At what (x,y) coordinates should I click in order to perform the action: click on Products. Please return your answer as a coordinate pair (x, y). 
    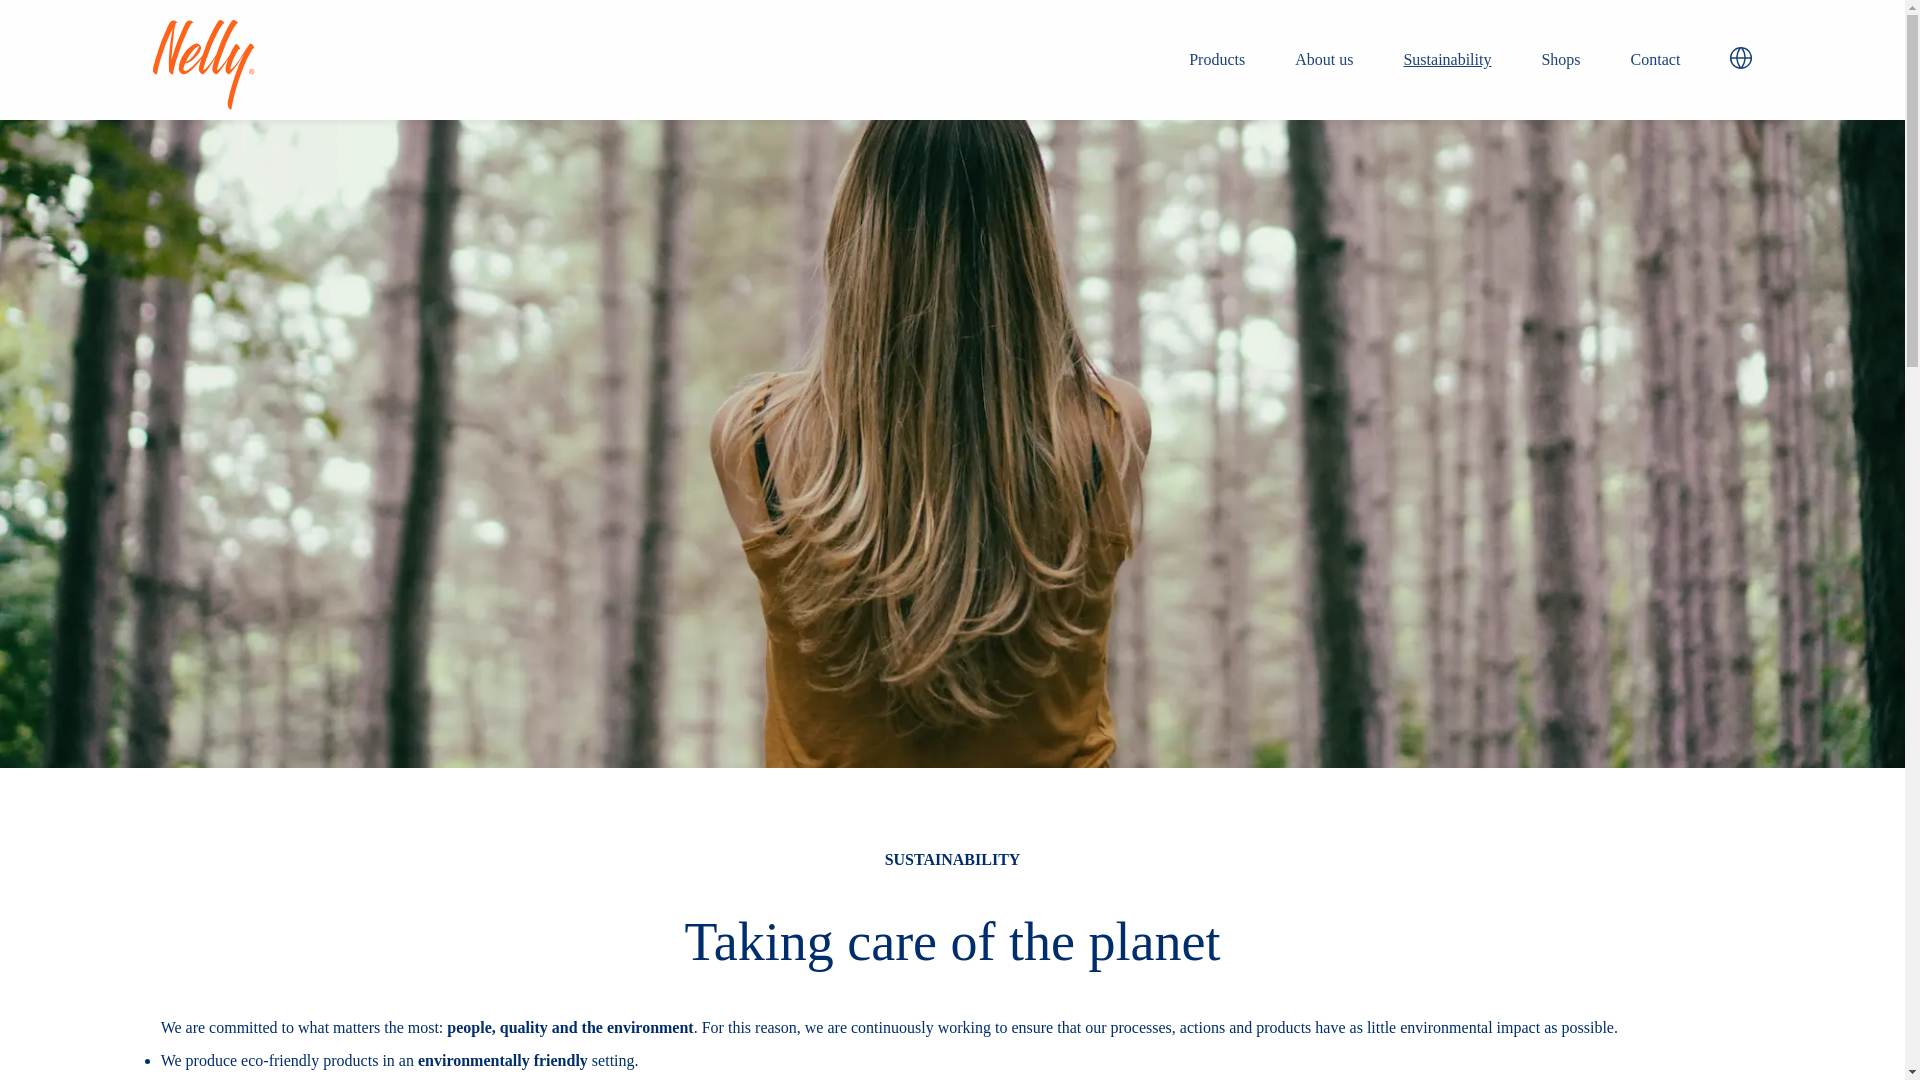
    Looking at the image, I should click on (1216, 60).